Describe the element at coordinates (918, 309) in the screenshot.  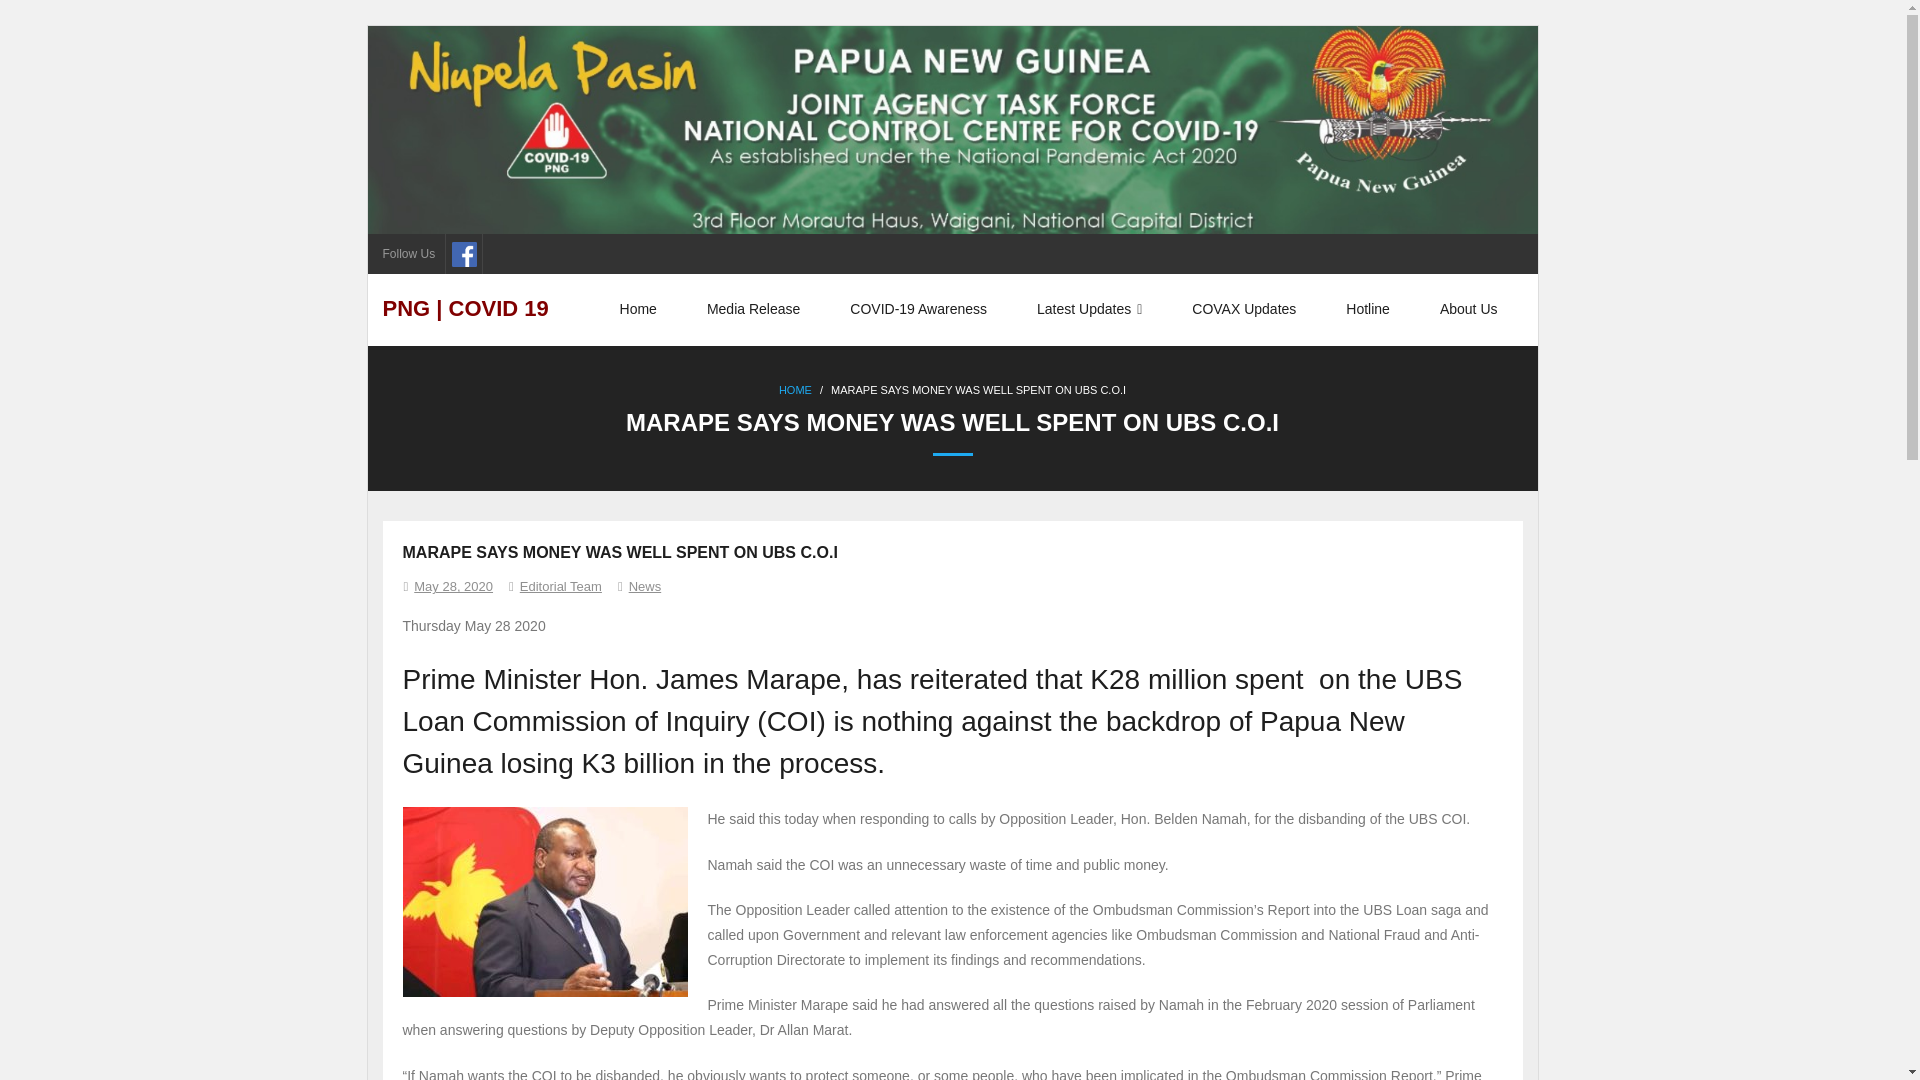
I see `COVID-19 Awareness` at that location.